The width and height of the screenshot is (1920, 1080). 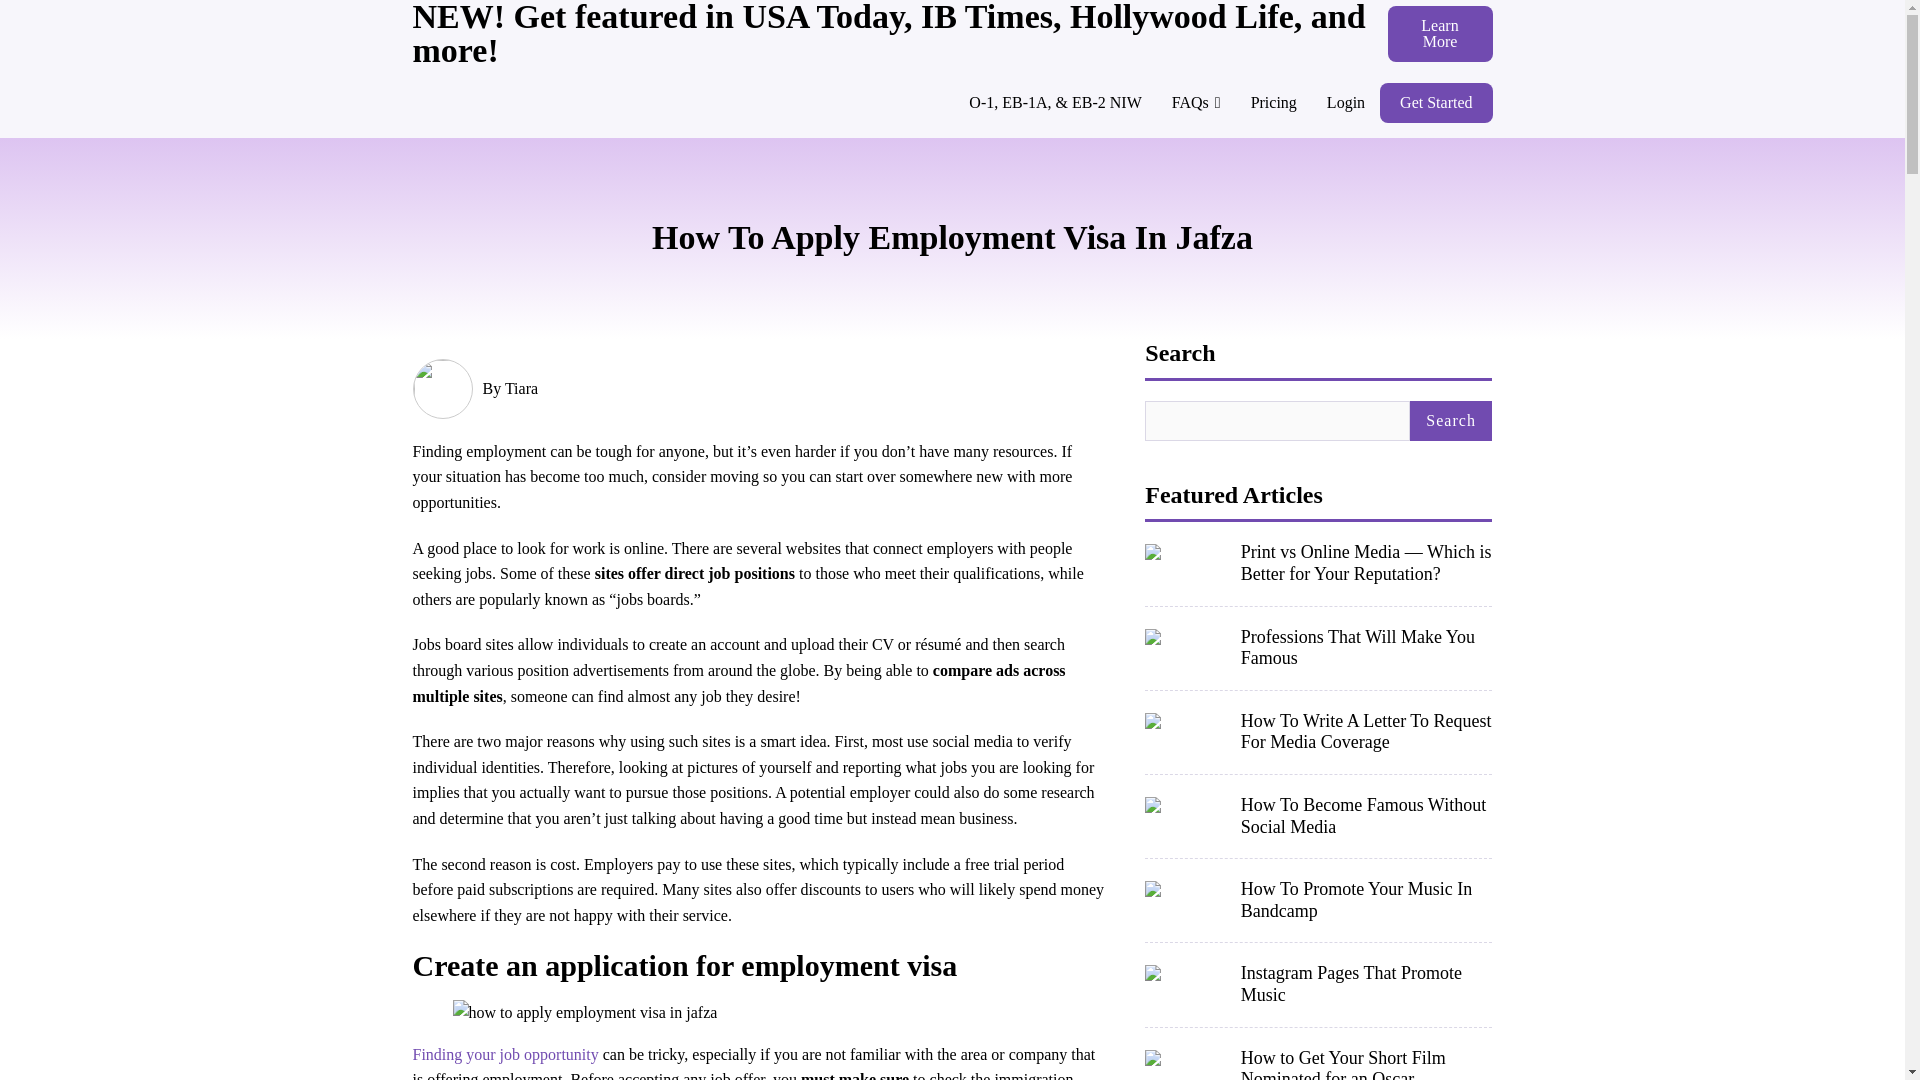 I want to click on Login, so click(x=1346, y=103).